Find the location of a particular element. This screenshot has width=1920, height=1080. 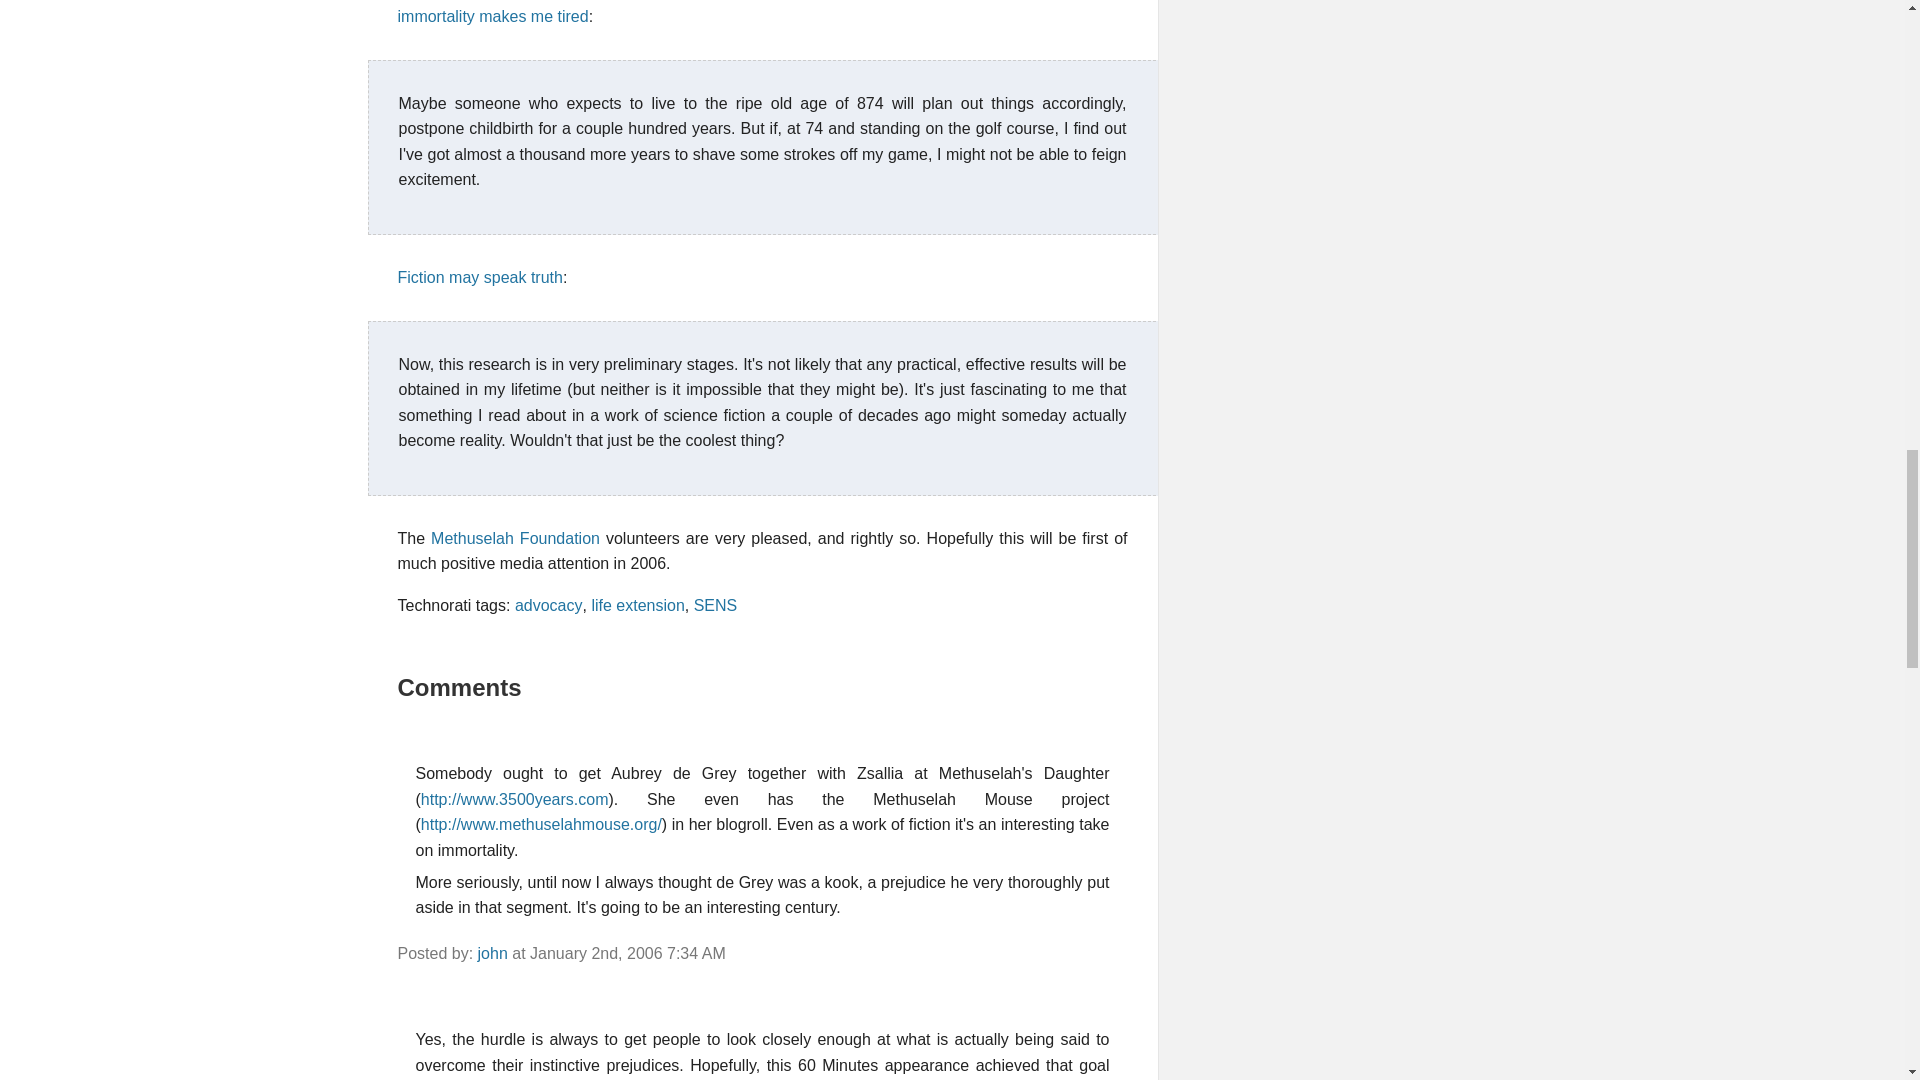

life extension is located at coordinates (637, 606).